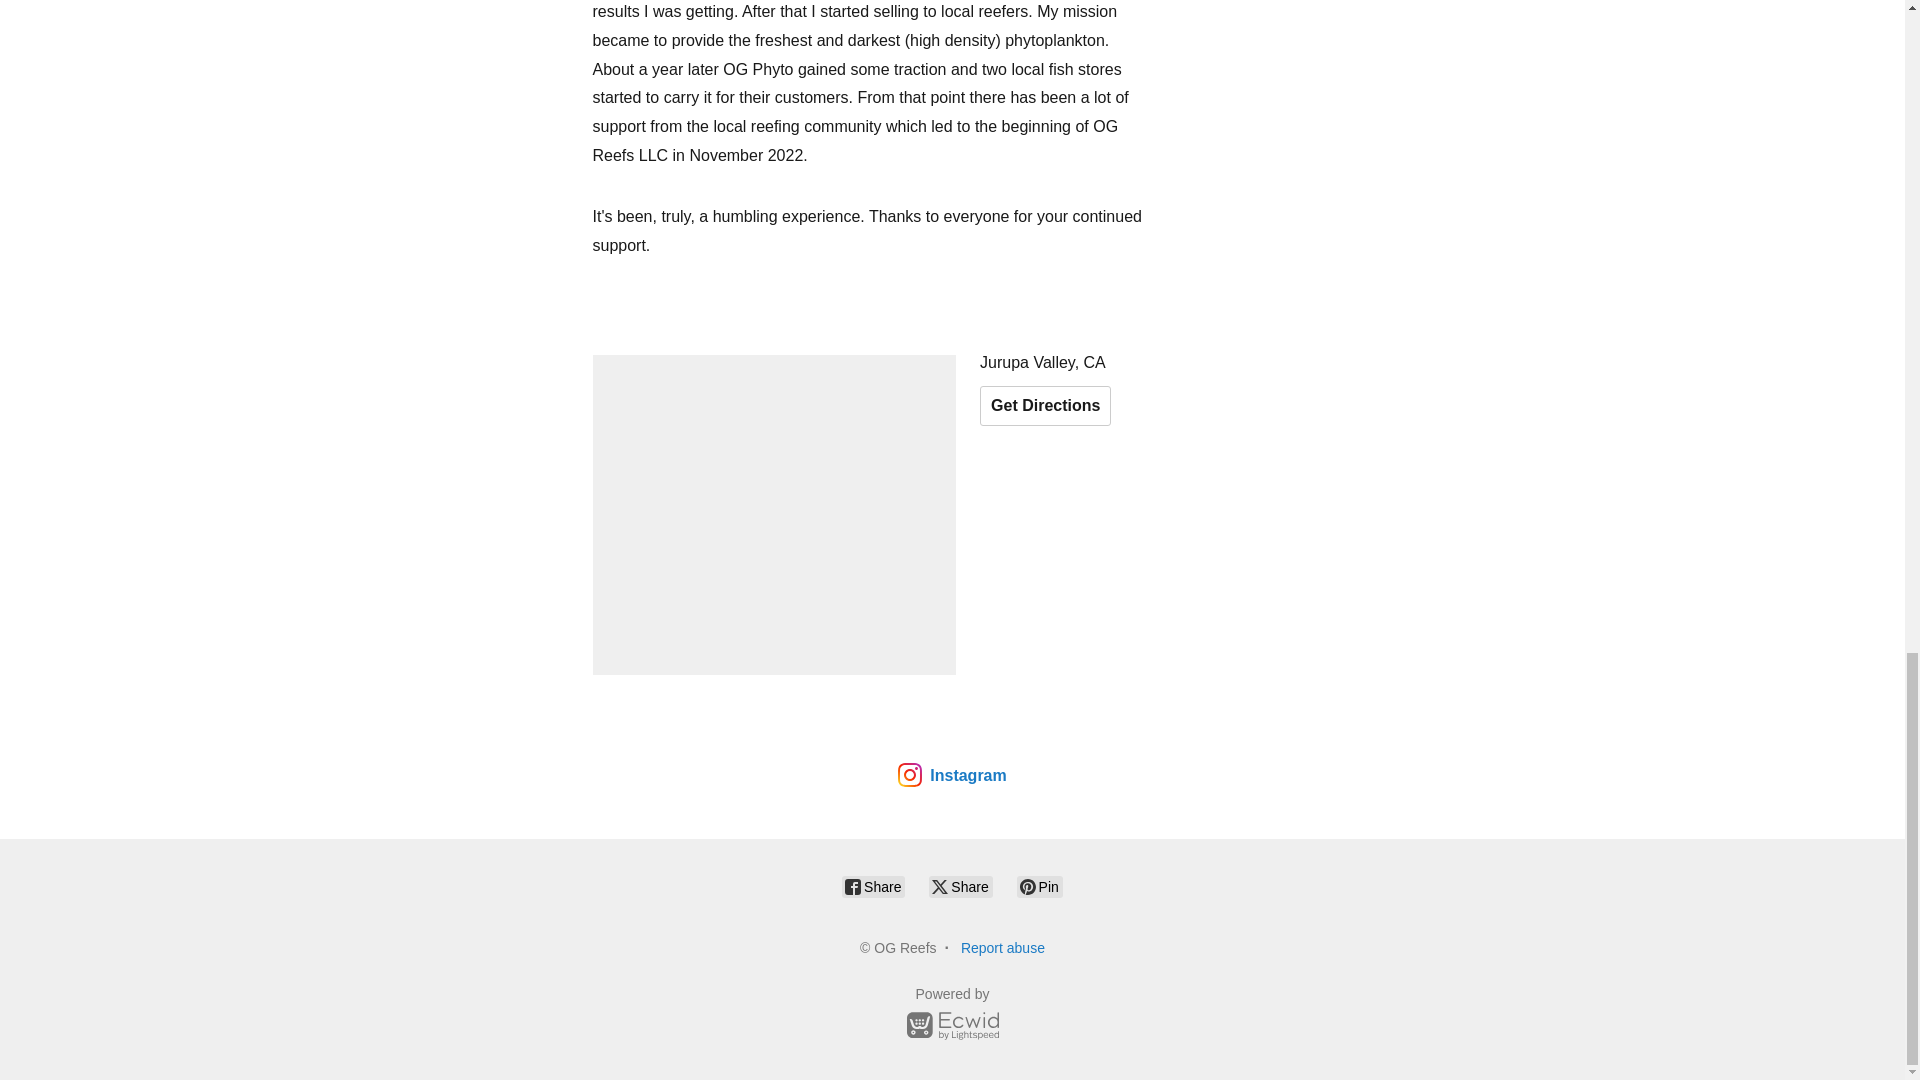 Image resolution: width=1920 pixels, height=1080 pixels. What do you see at coordinates (1002, 947) in the screenshot?
I see `Report abuse` at bounding box center [1002, 947].